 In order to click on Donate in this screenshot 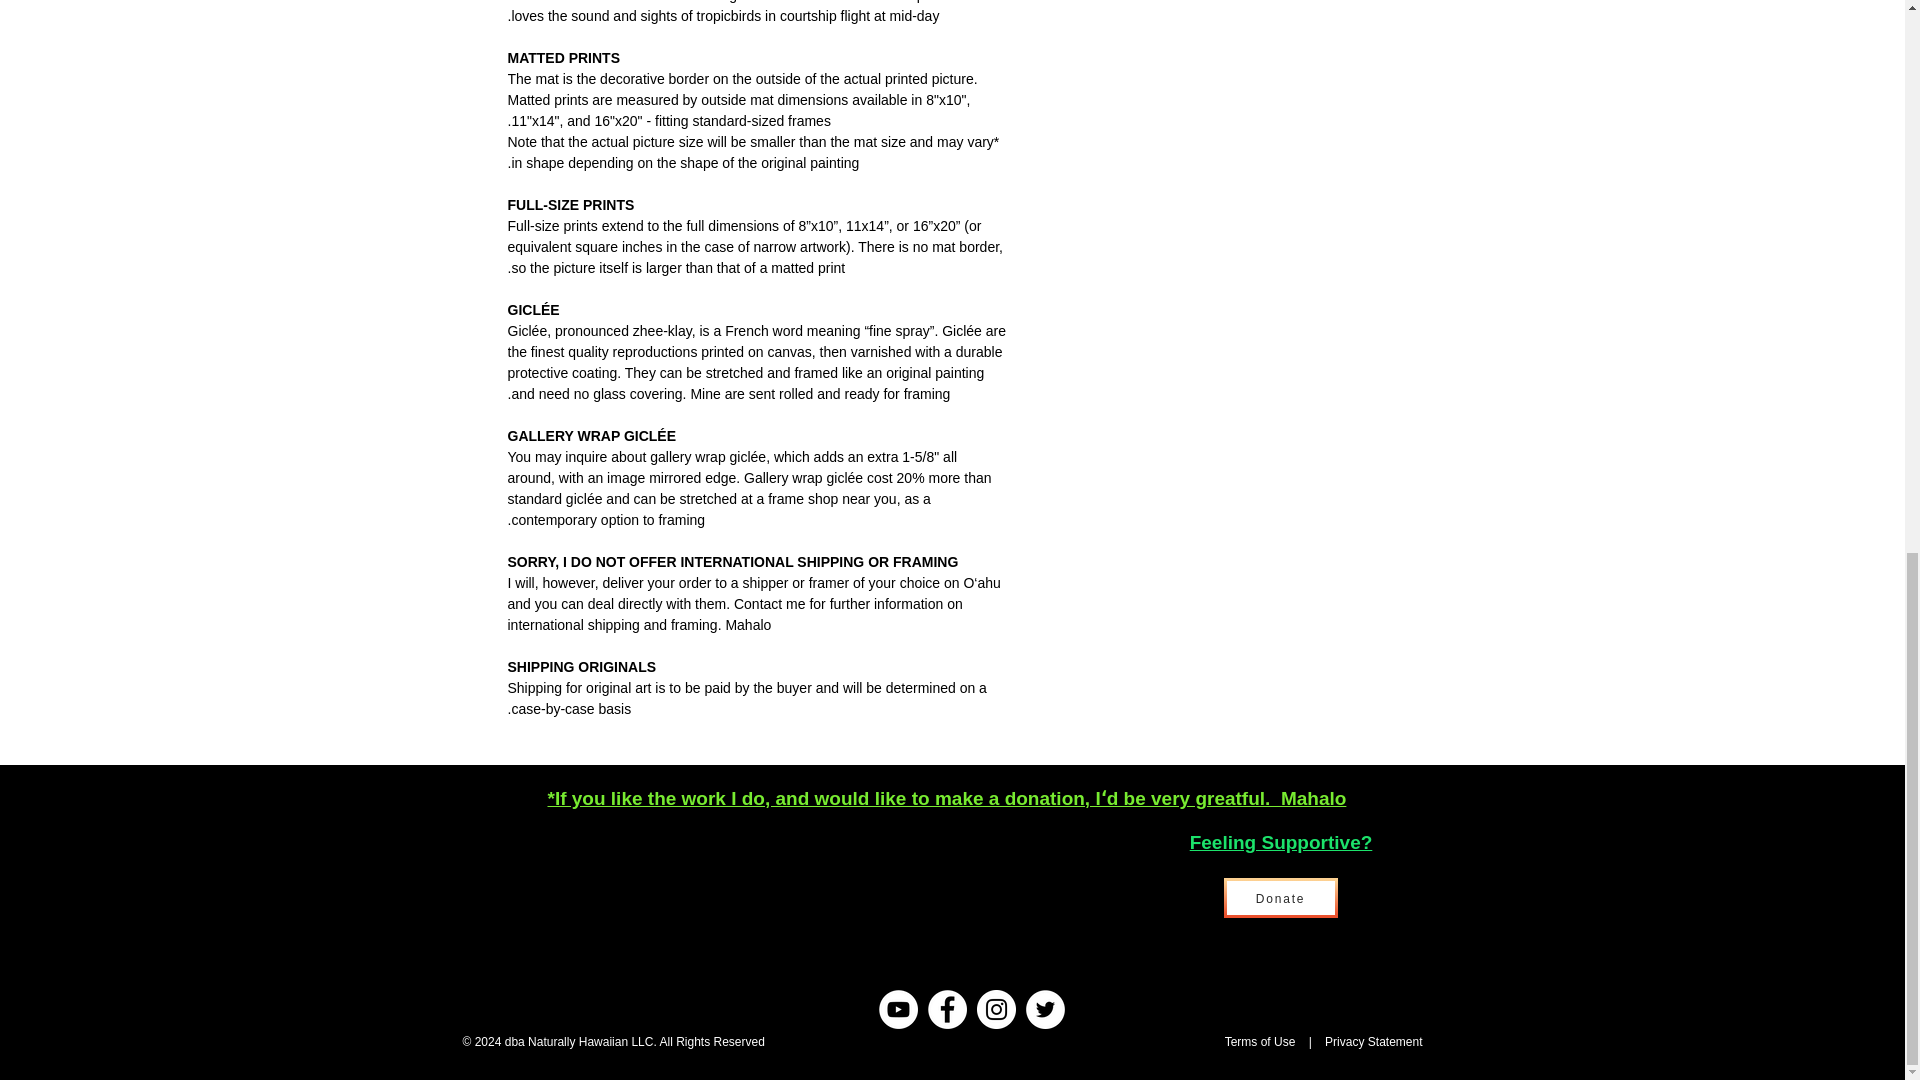, I will do `click(1281, 898)`.